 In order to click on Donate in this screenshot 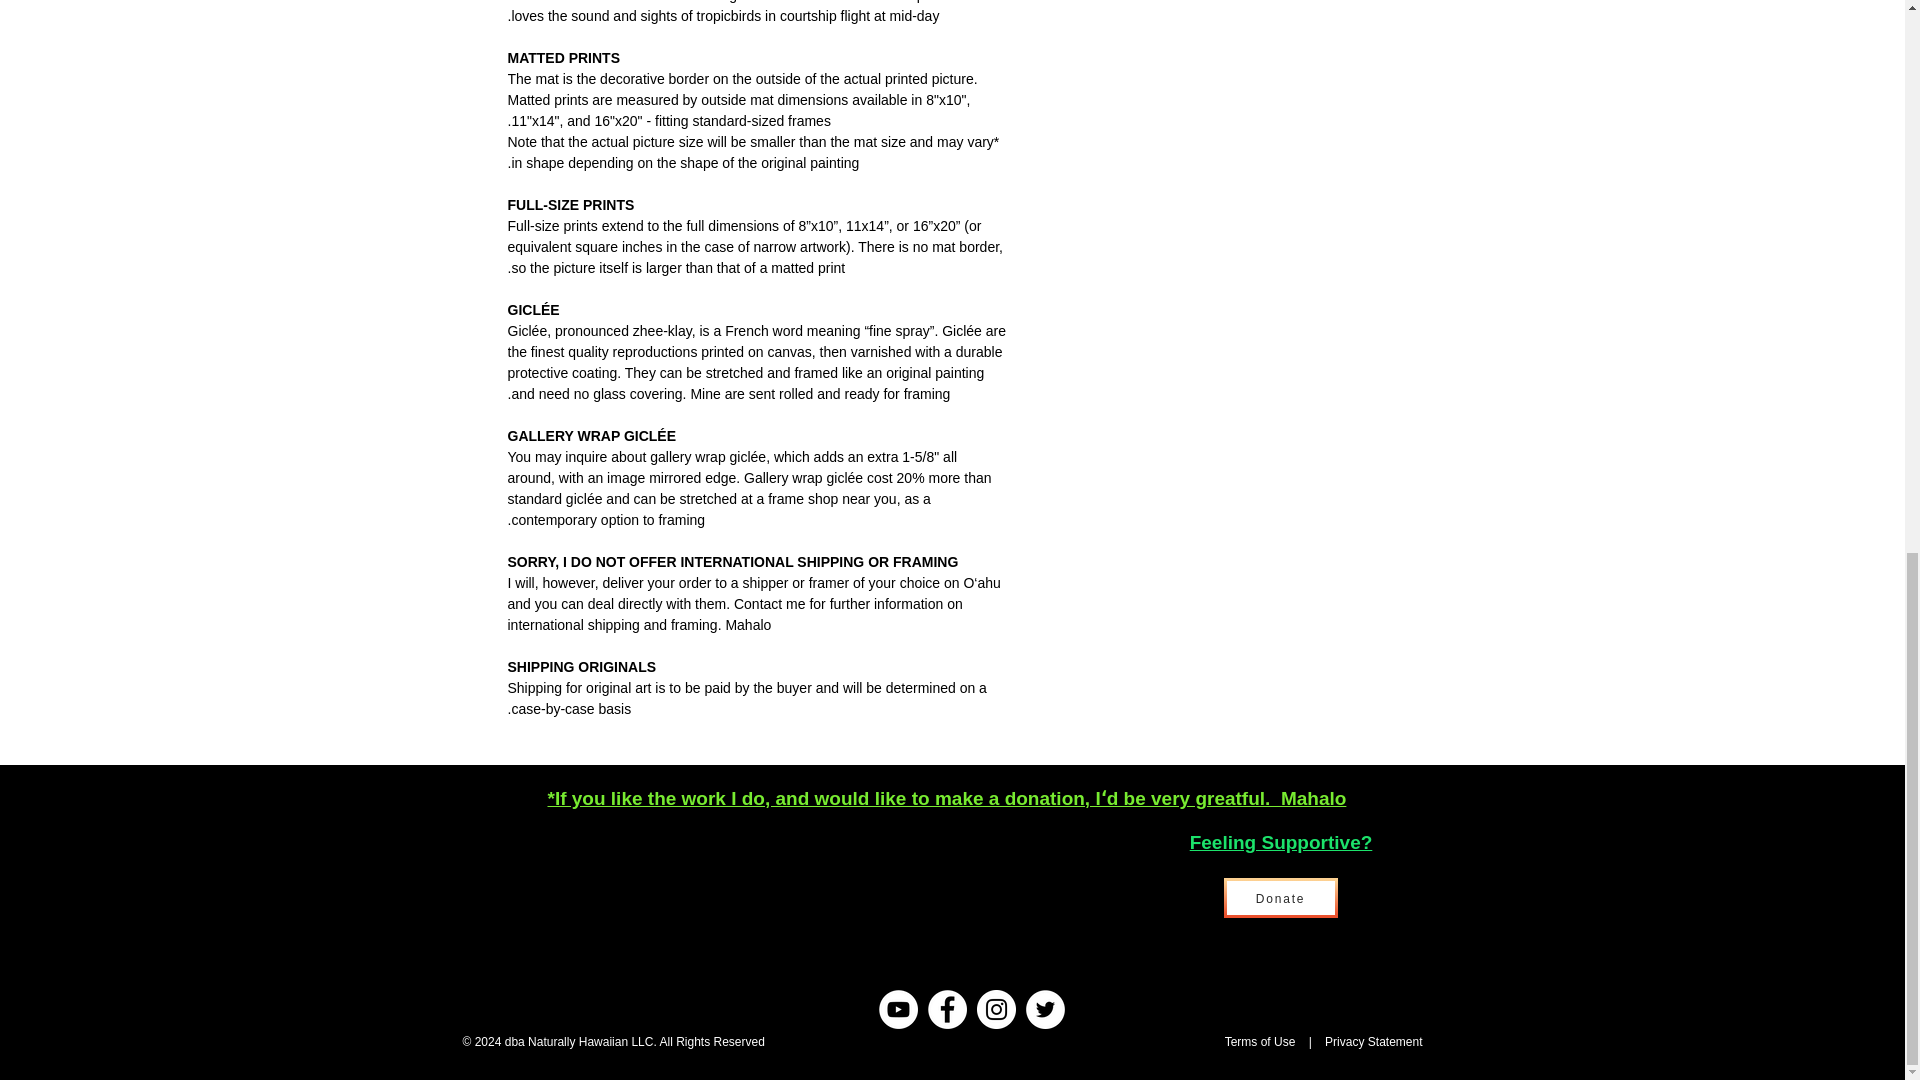, I will do `click(1281, 898)`.